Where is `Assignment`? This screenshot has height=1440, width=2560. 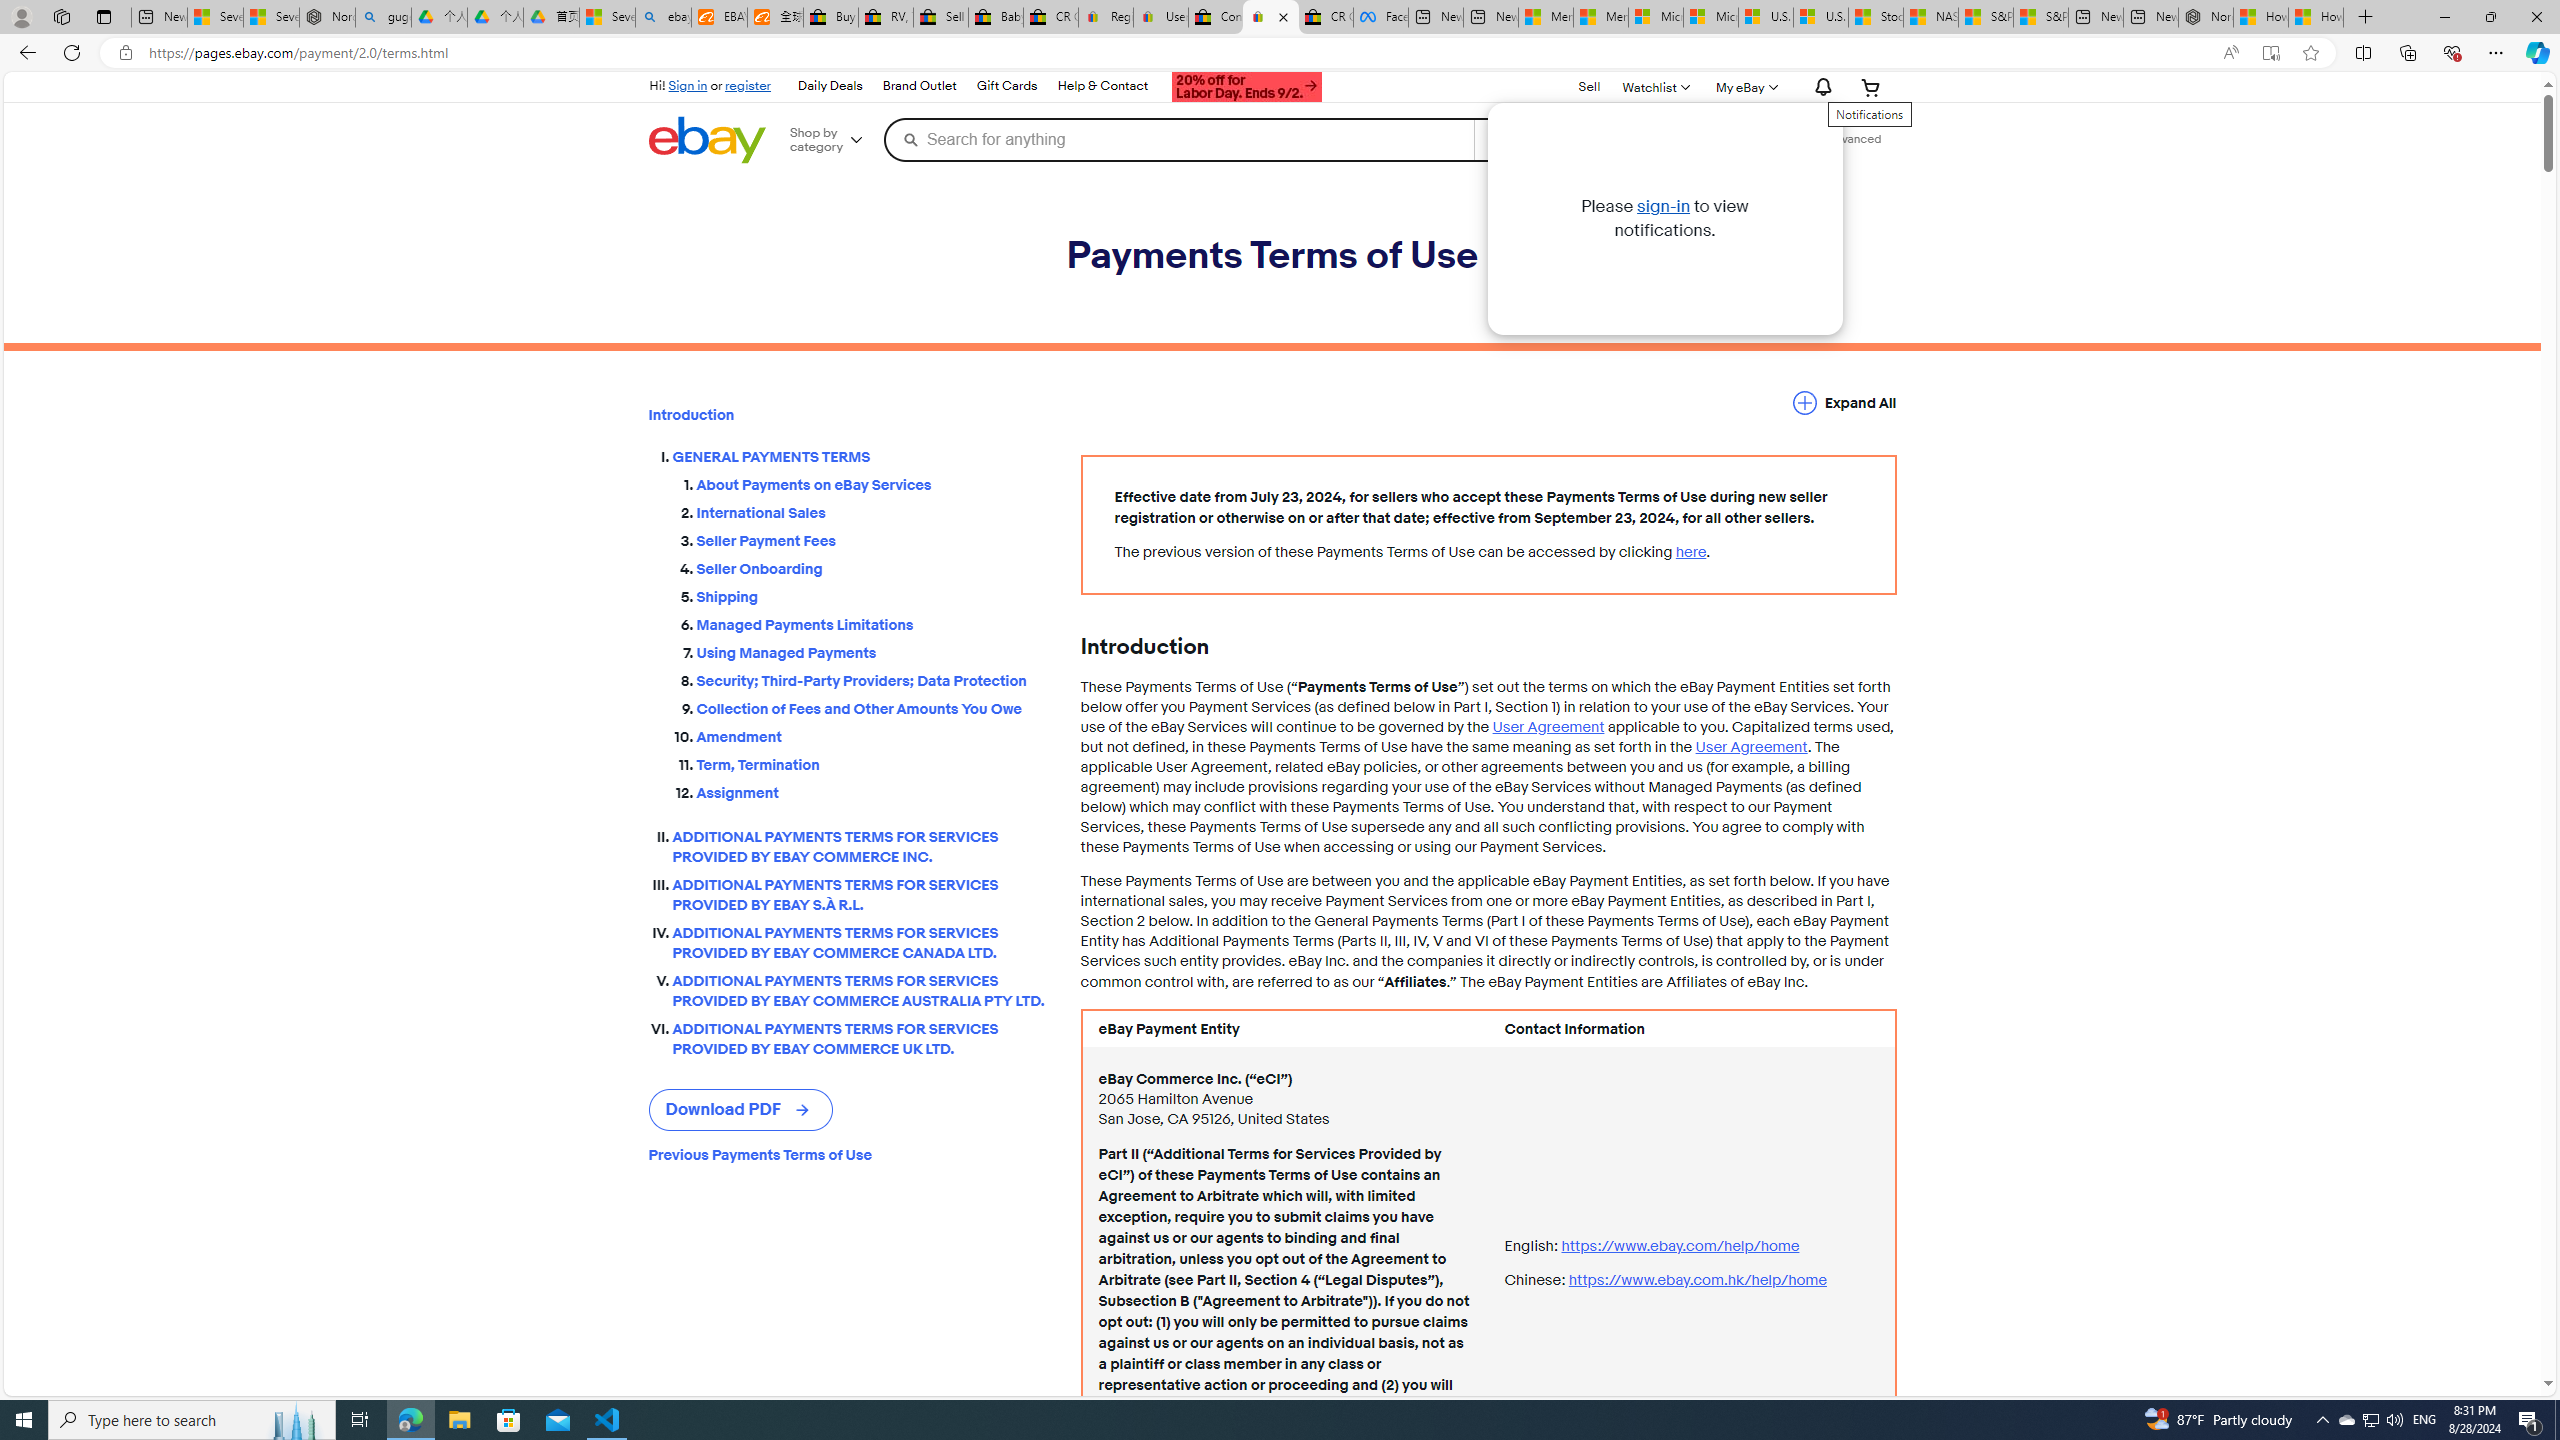
Assignment is located at coordinates (872, 793).